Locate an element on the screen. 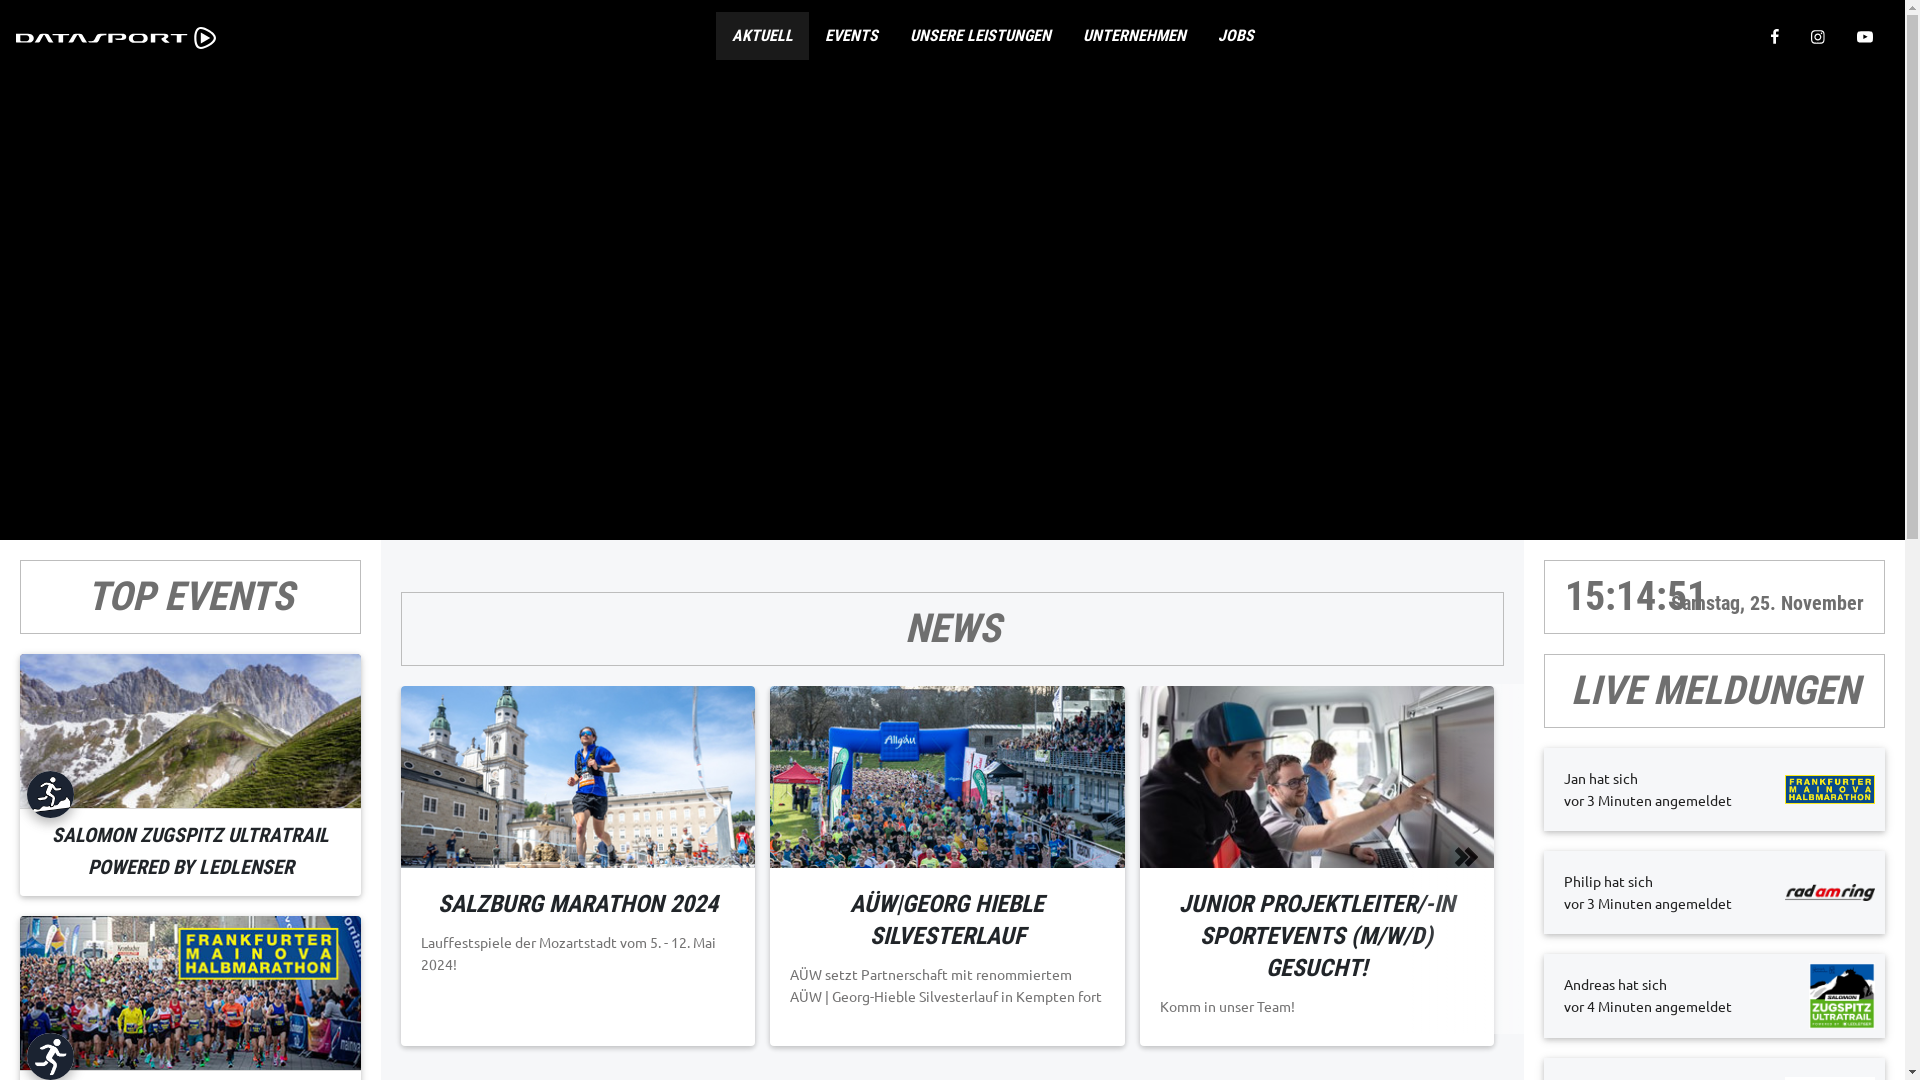 This screenshot has width=1920, height=1080. JOBS is located at coordinates (1236, 36).